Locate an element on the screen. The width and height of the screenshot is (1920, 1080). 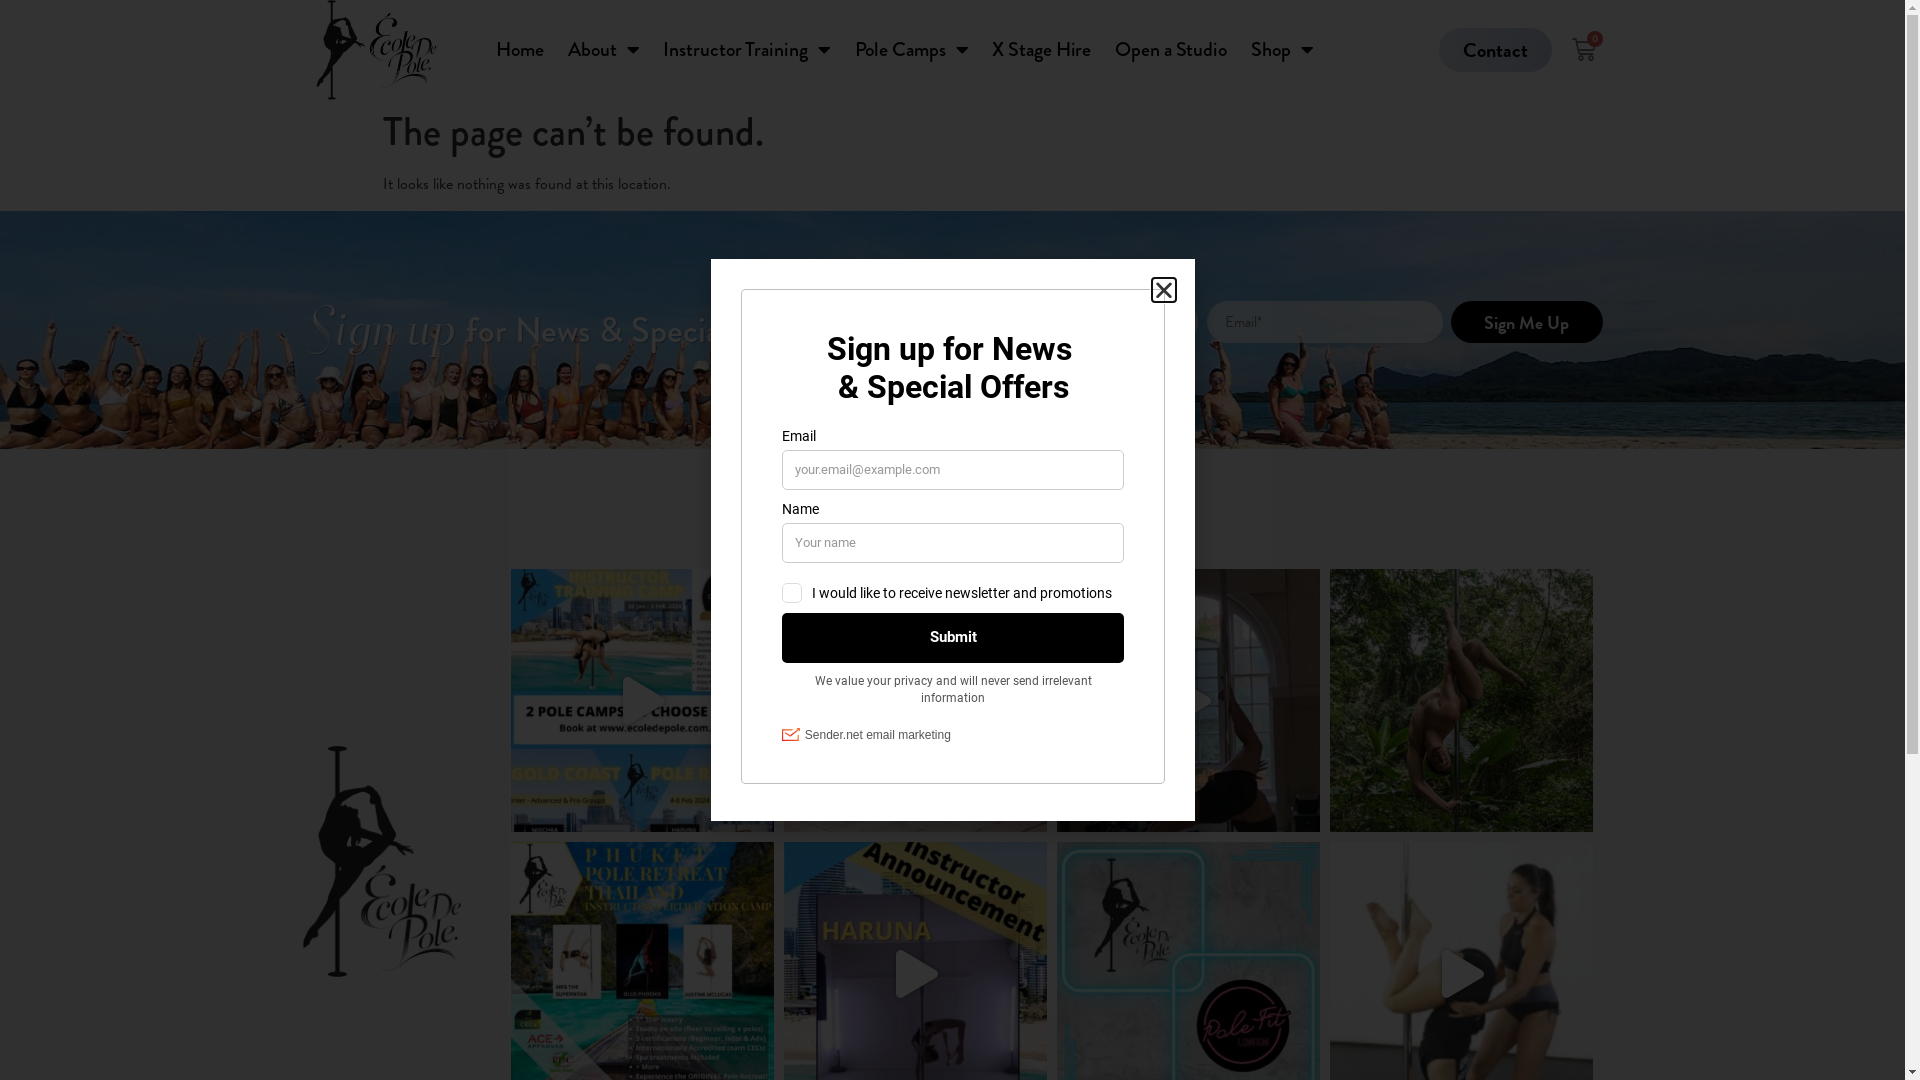
Shop is located at coordinates (1282, 50).